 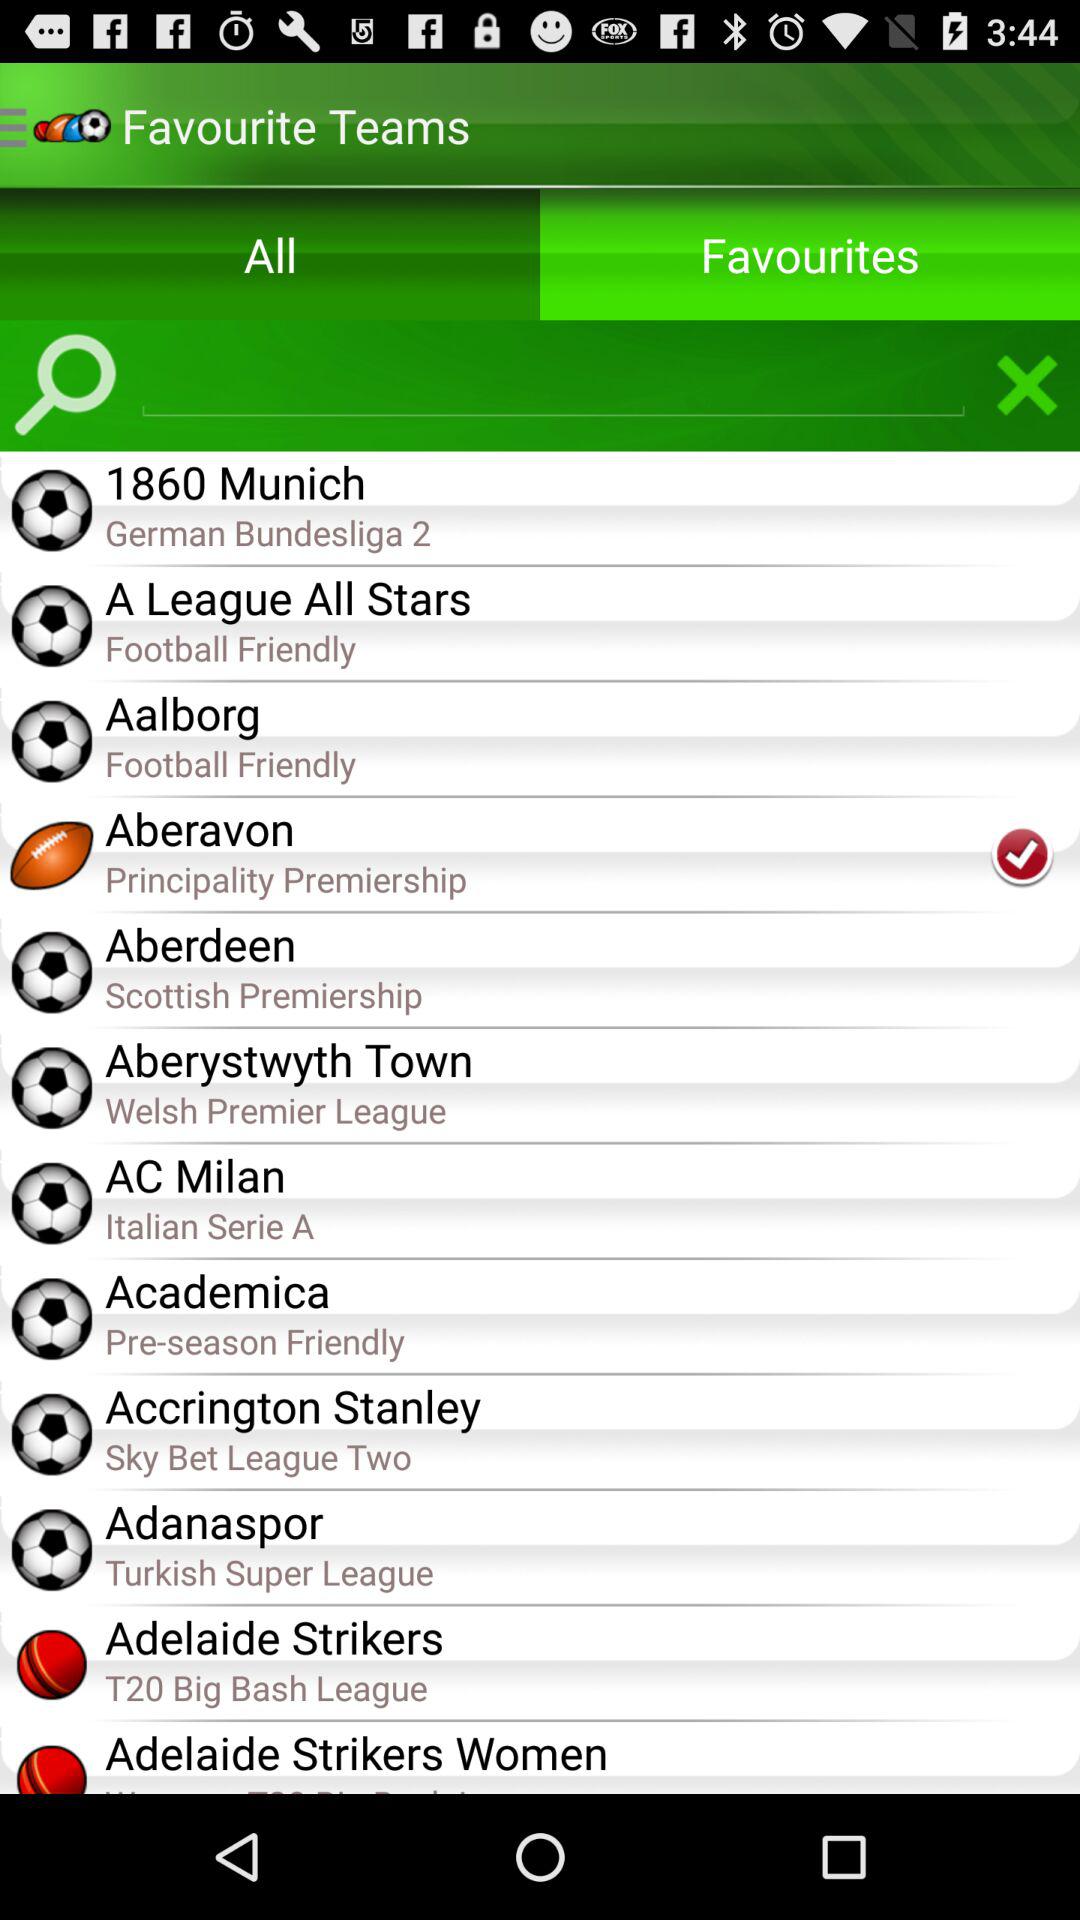 I want to click on turn on app above the welsh premier league app, so click(x=592, y=1057).